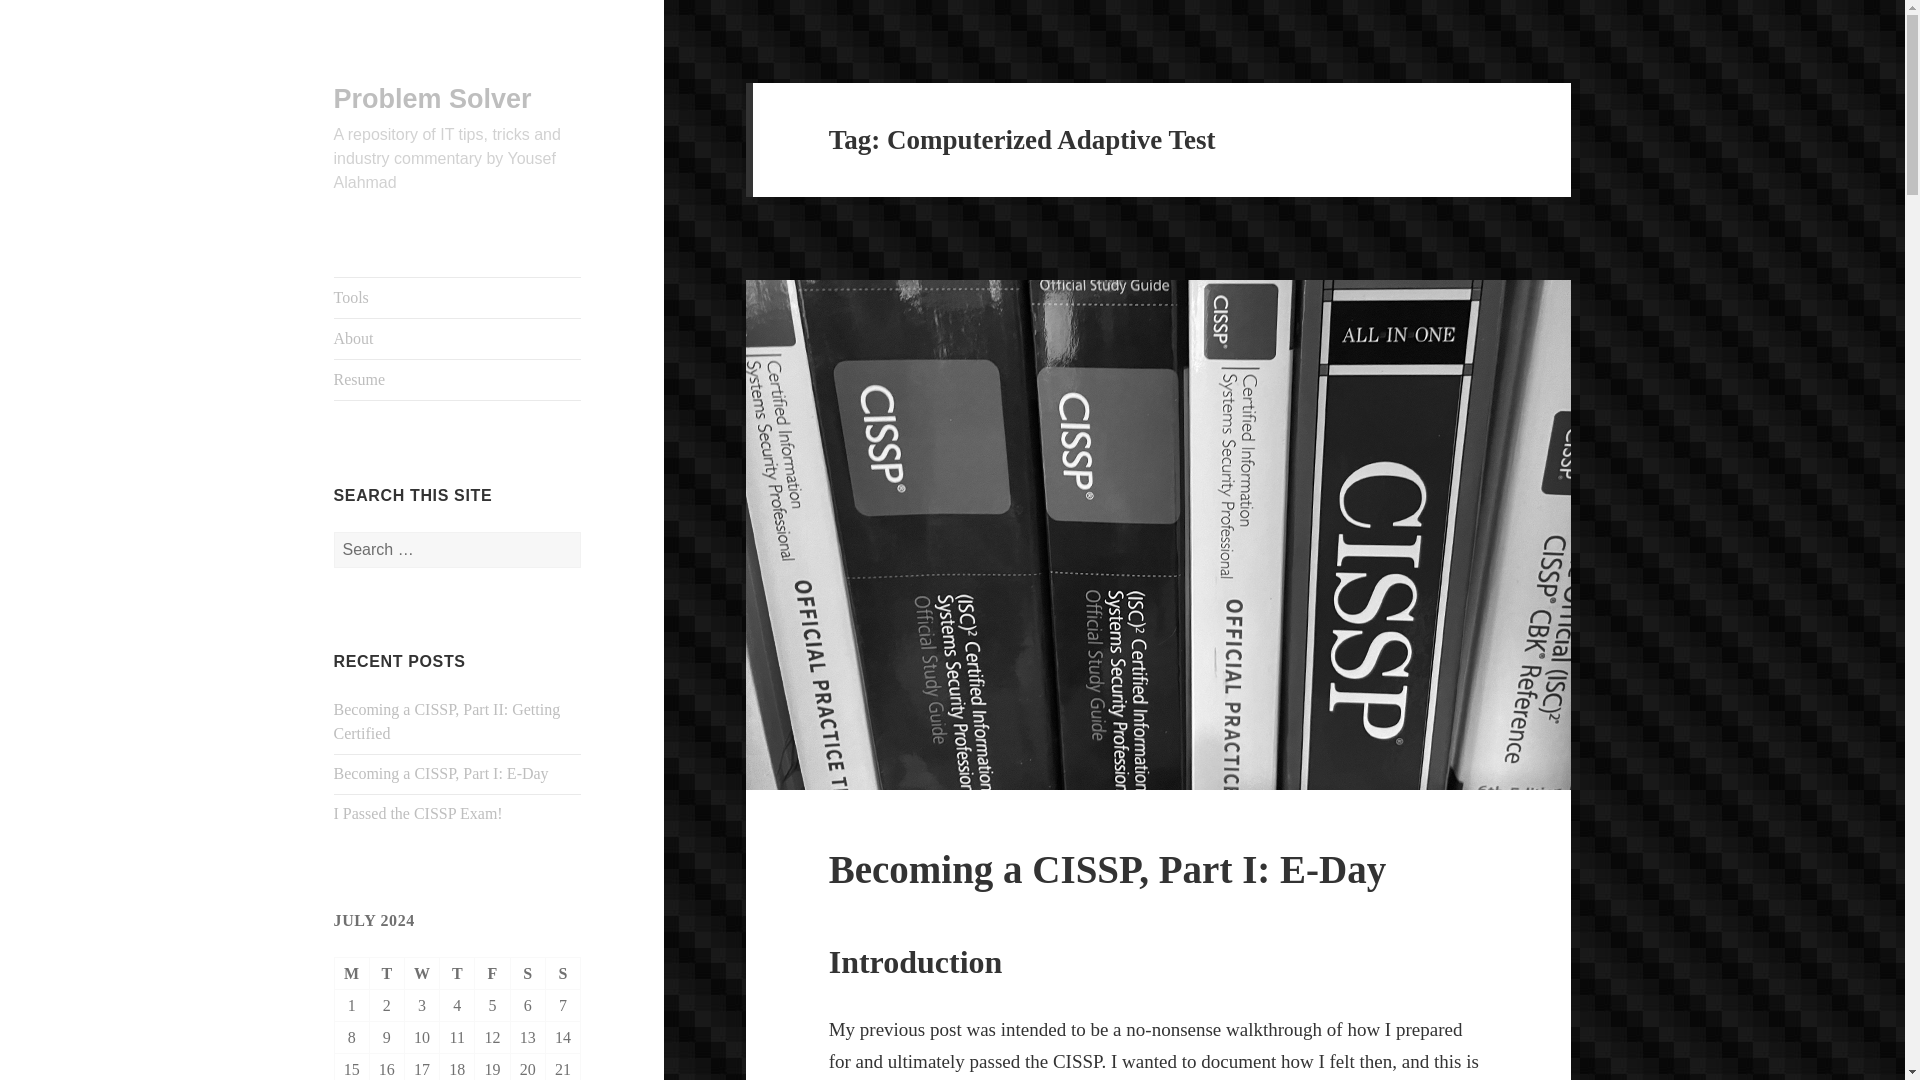 The height and width of the screenshot is (1080, 1920). I want to click on Tools, so click(458, 297).